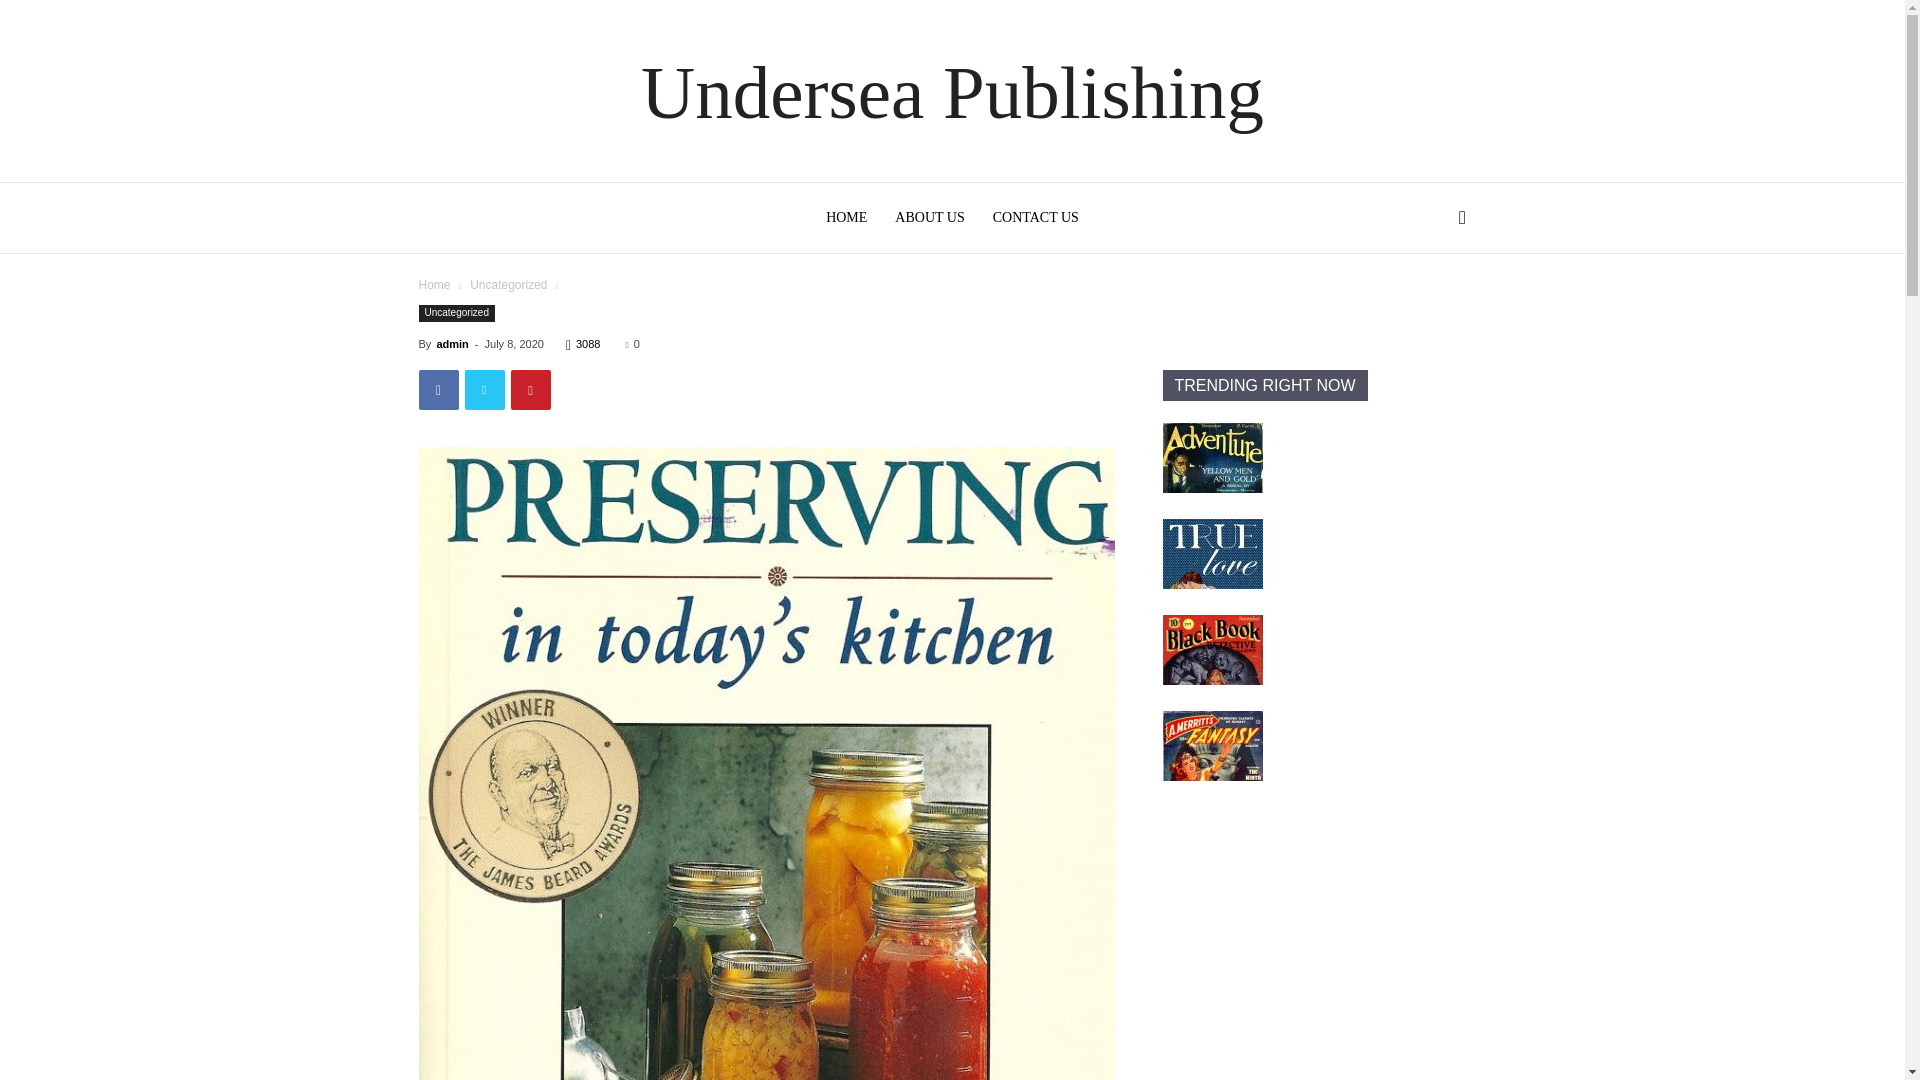  What do you see at coordinates (508, 284) in the screenshot?
I see `View all posts in Uncategorized` at bounding box center [508, 284].